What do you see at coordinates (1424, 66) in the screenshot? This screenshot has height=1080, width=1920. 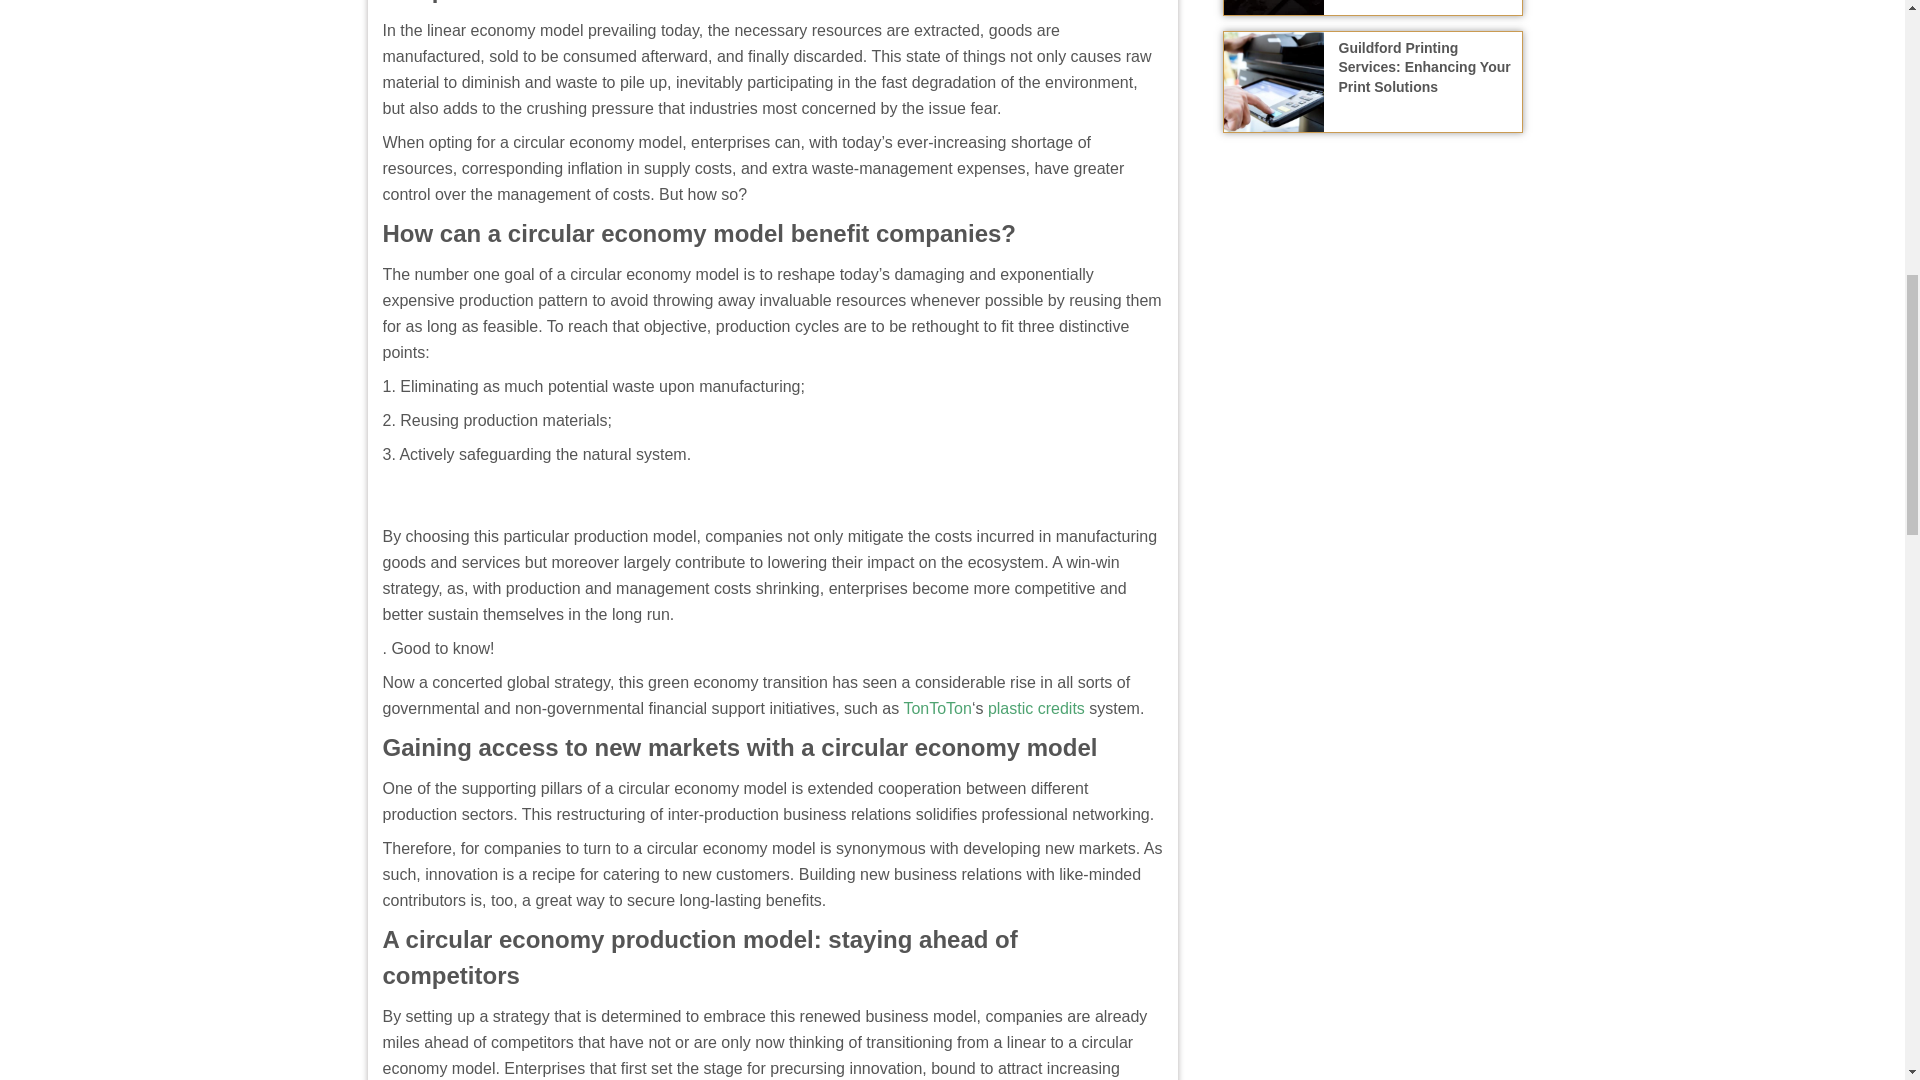 I see `Guildford Printing Services: Enhancing Your Print Solutions` at bounding box center [1424, 66].